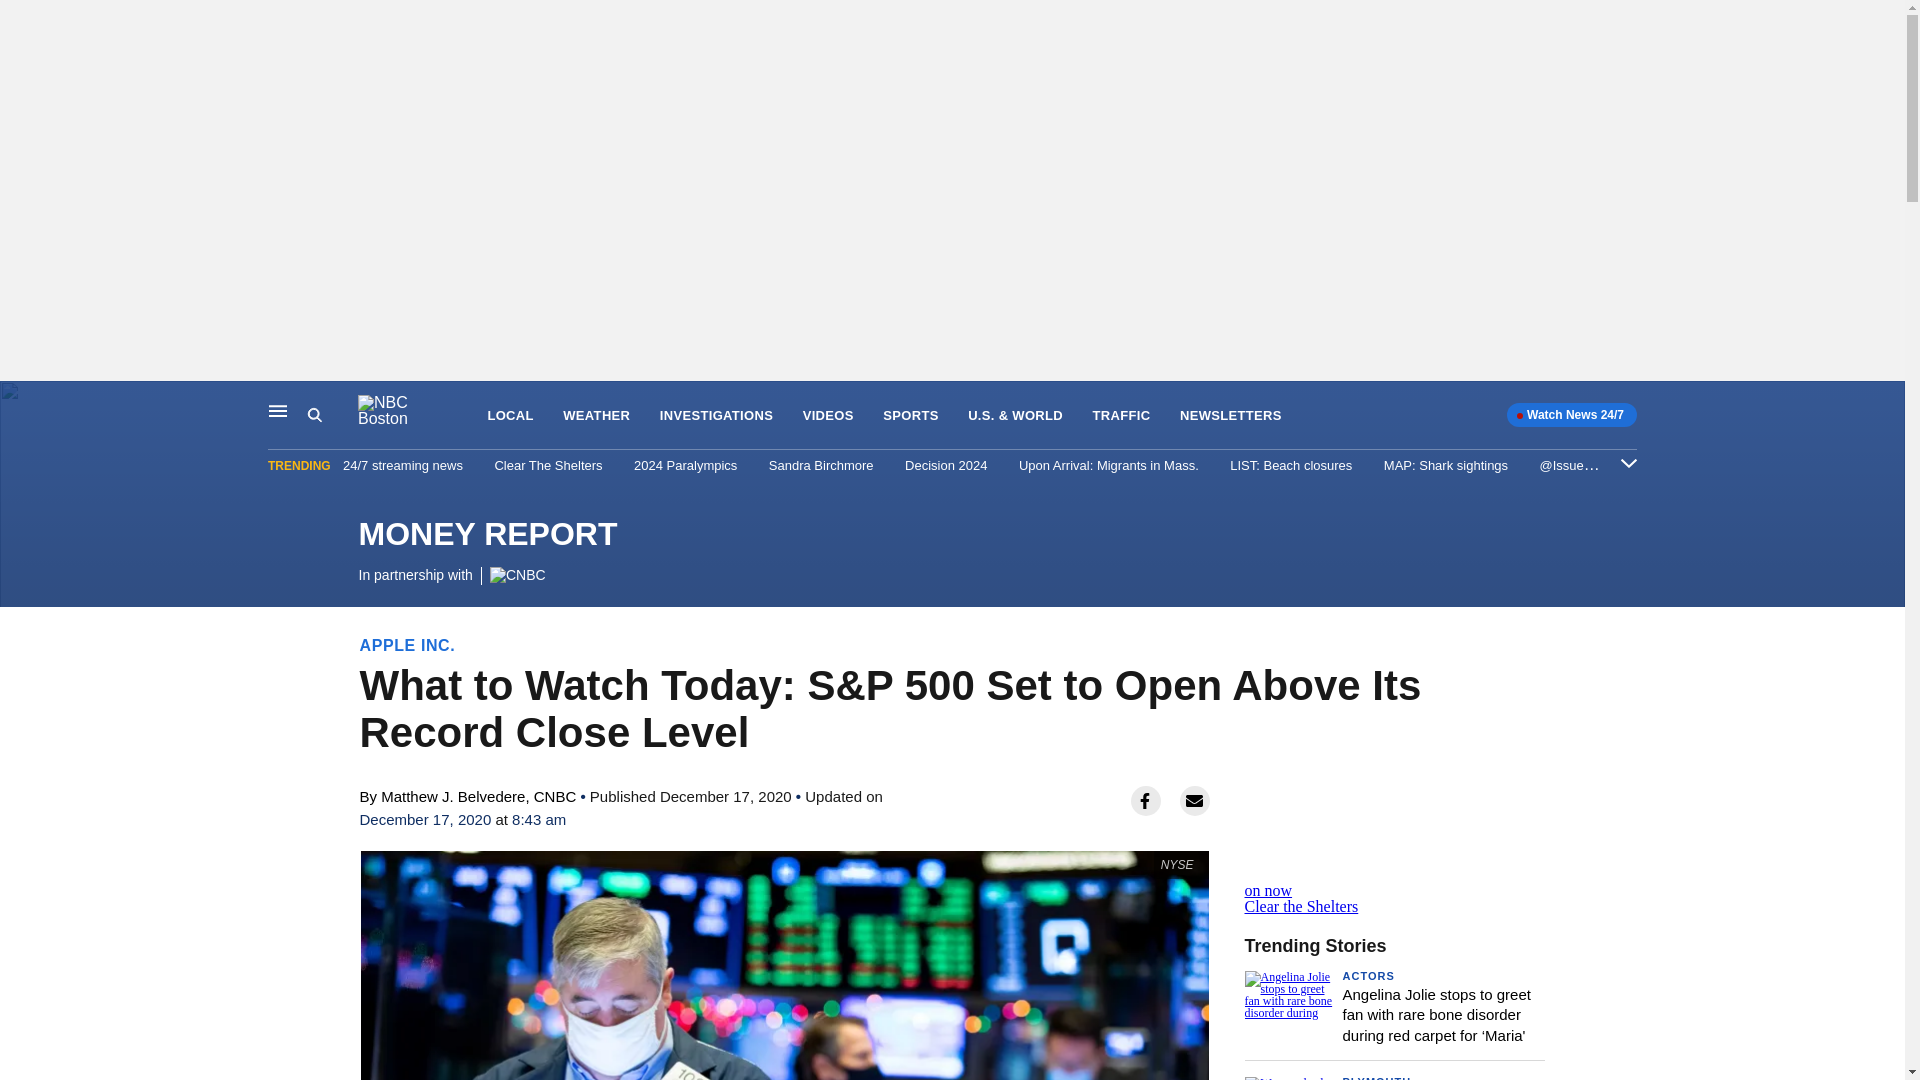 Image resolution: width=1920 pixels, height=1080 pixels. What do you see at coordinates (21, 402) in the screenshot?
I see `Skip to content` at bounding box center [21, 402].